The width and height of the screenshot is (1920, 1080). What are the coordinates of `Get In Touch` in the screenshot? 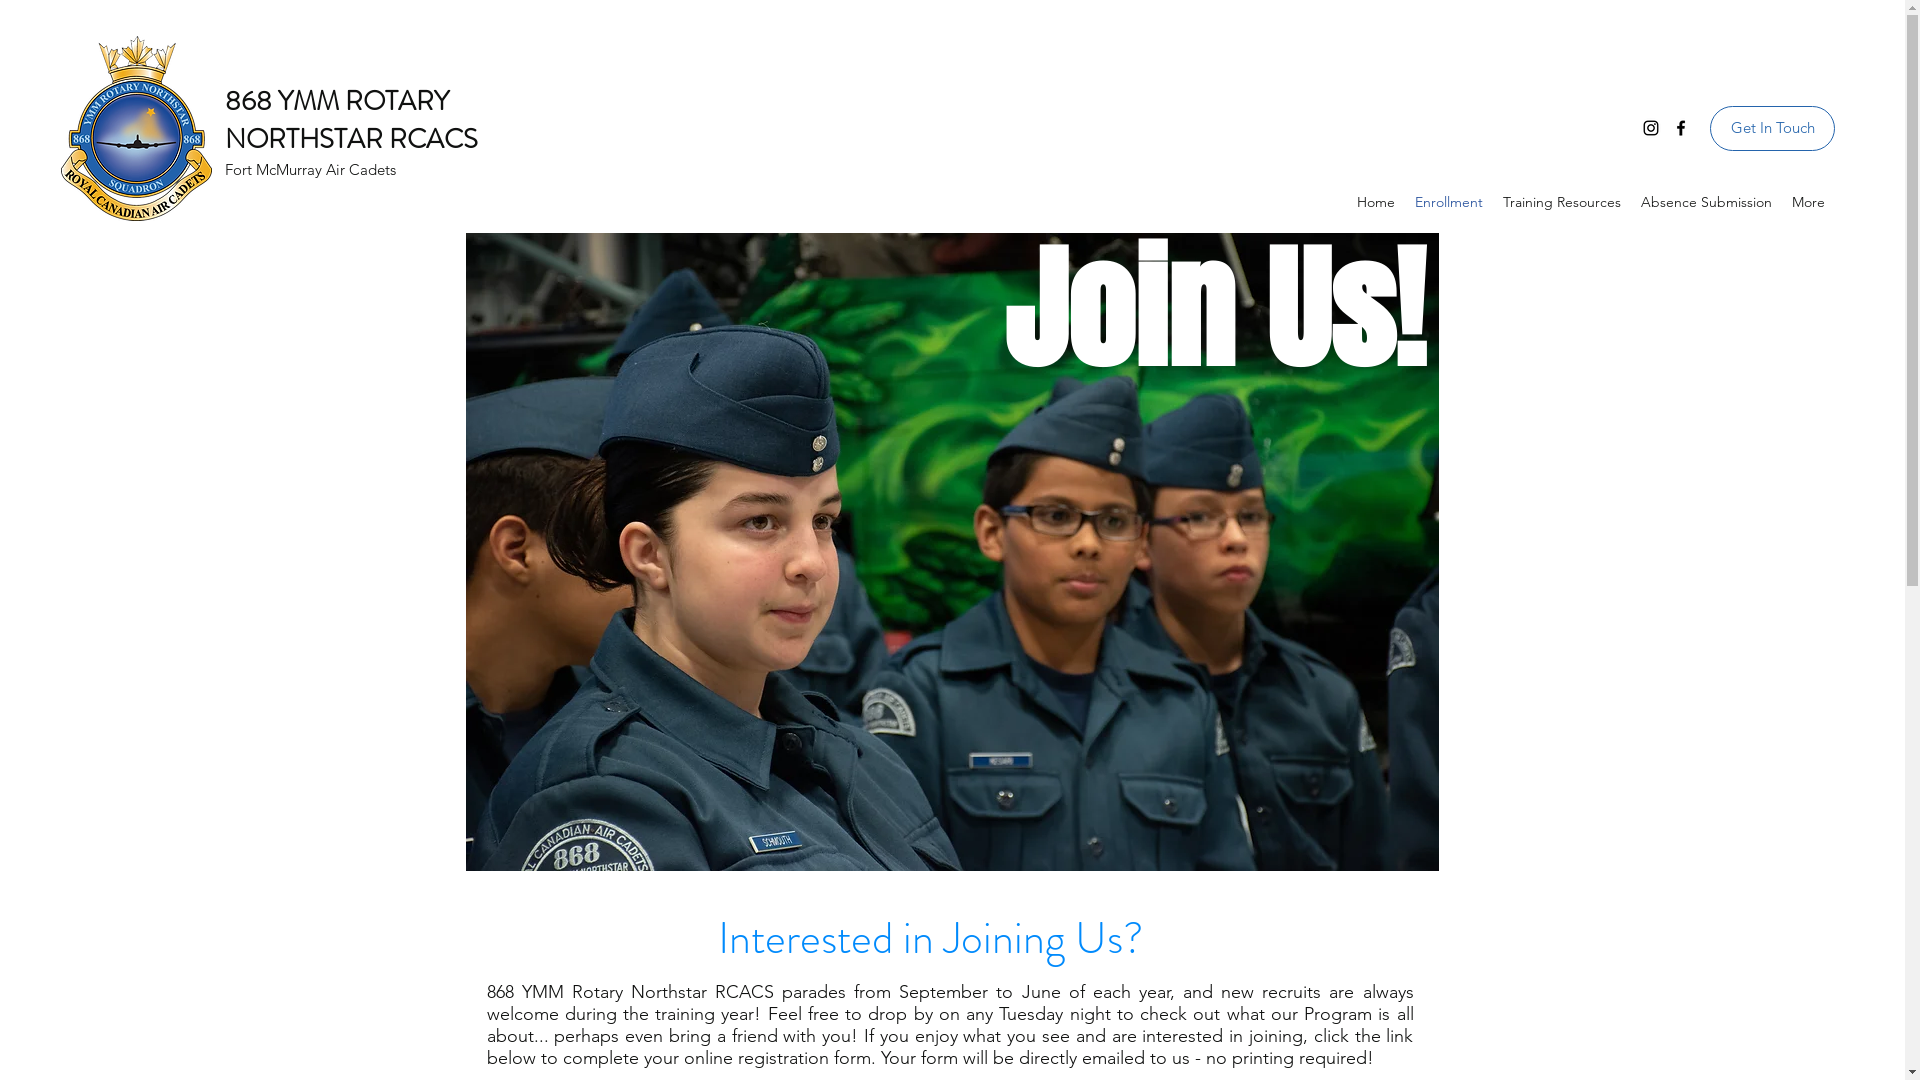 It's located at (1772, 128).